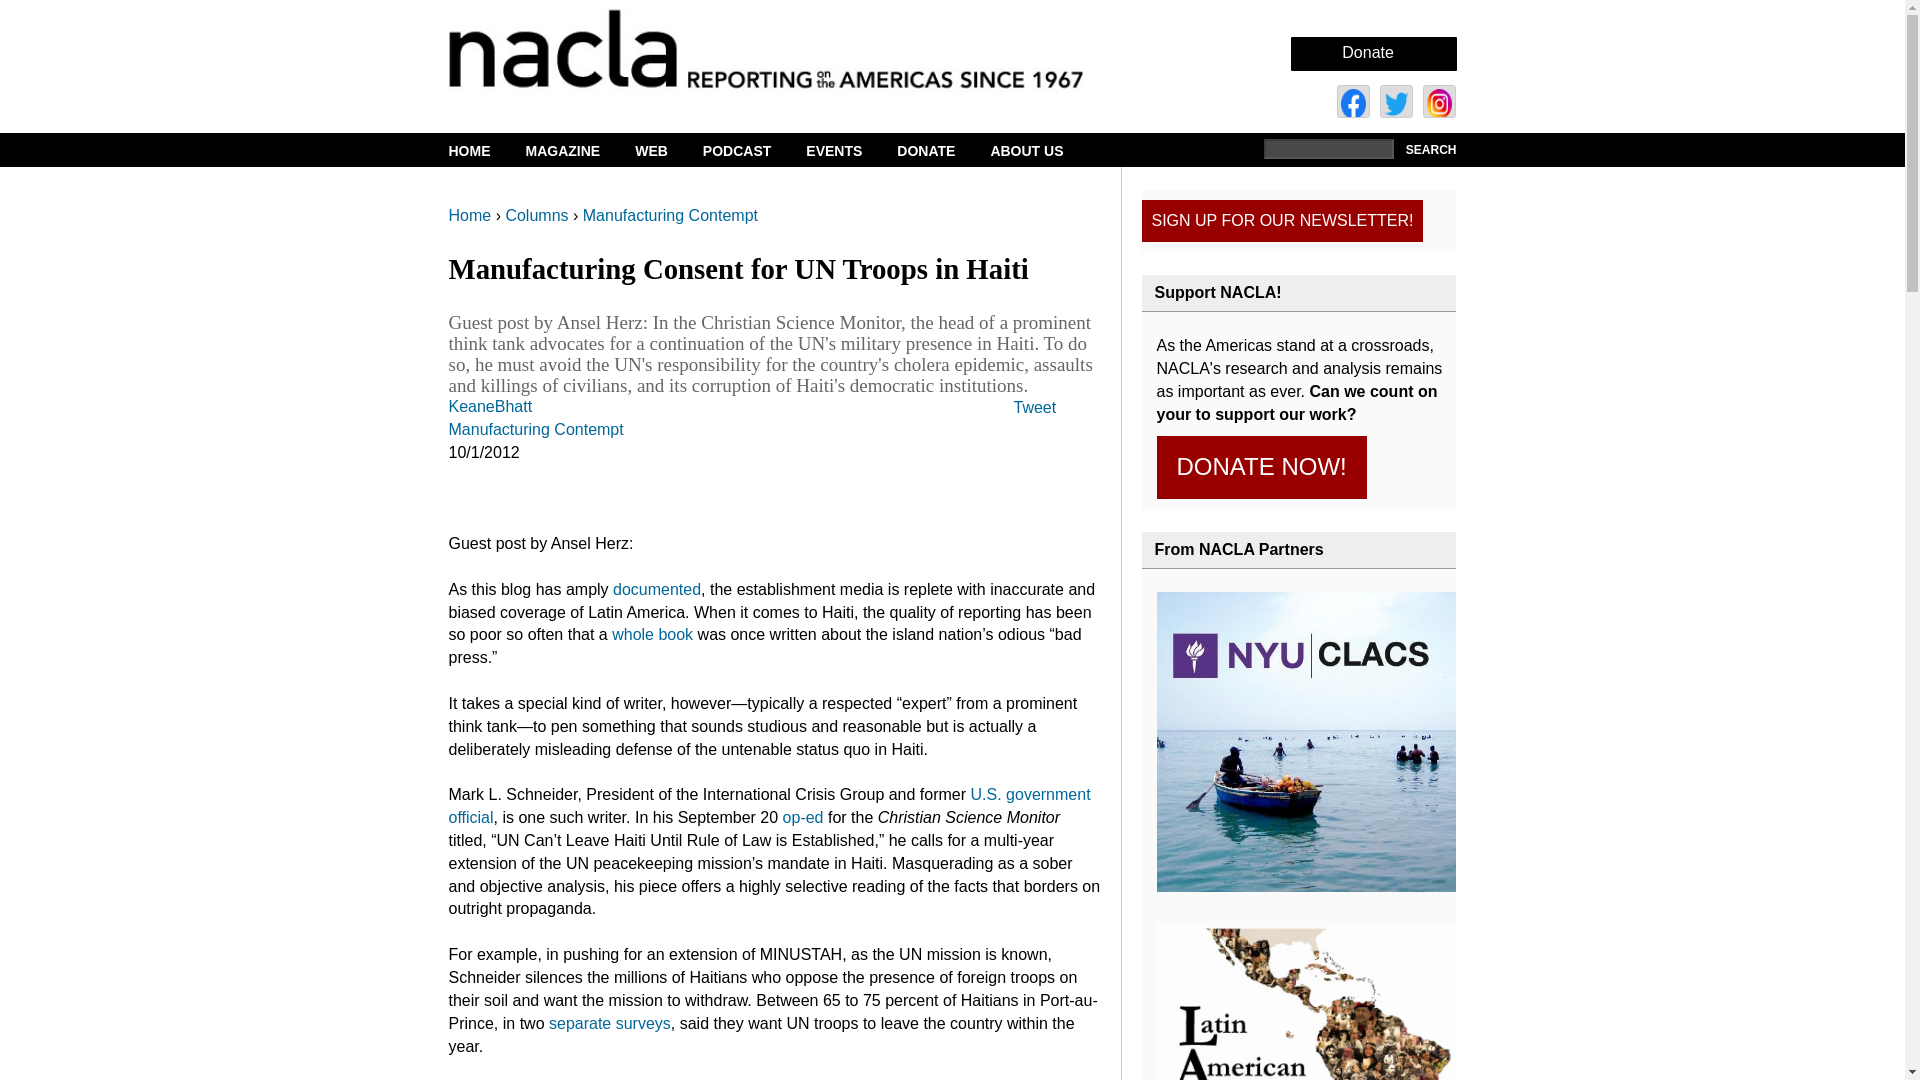 The image size is (1920, 1080). I want to click on Donate, so click(1368, 52).